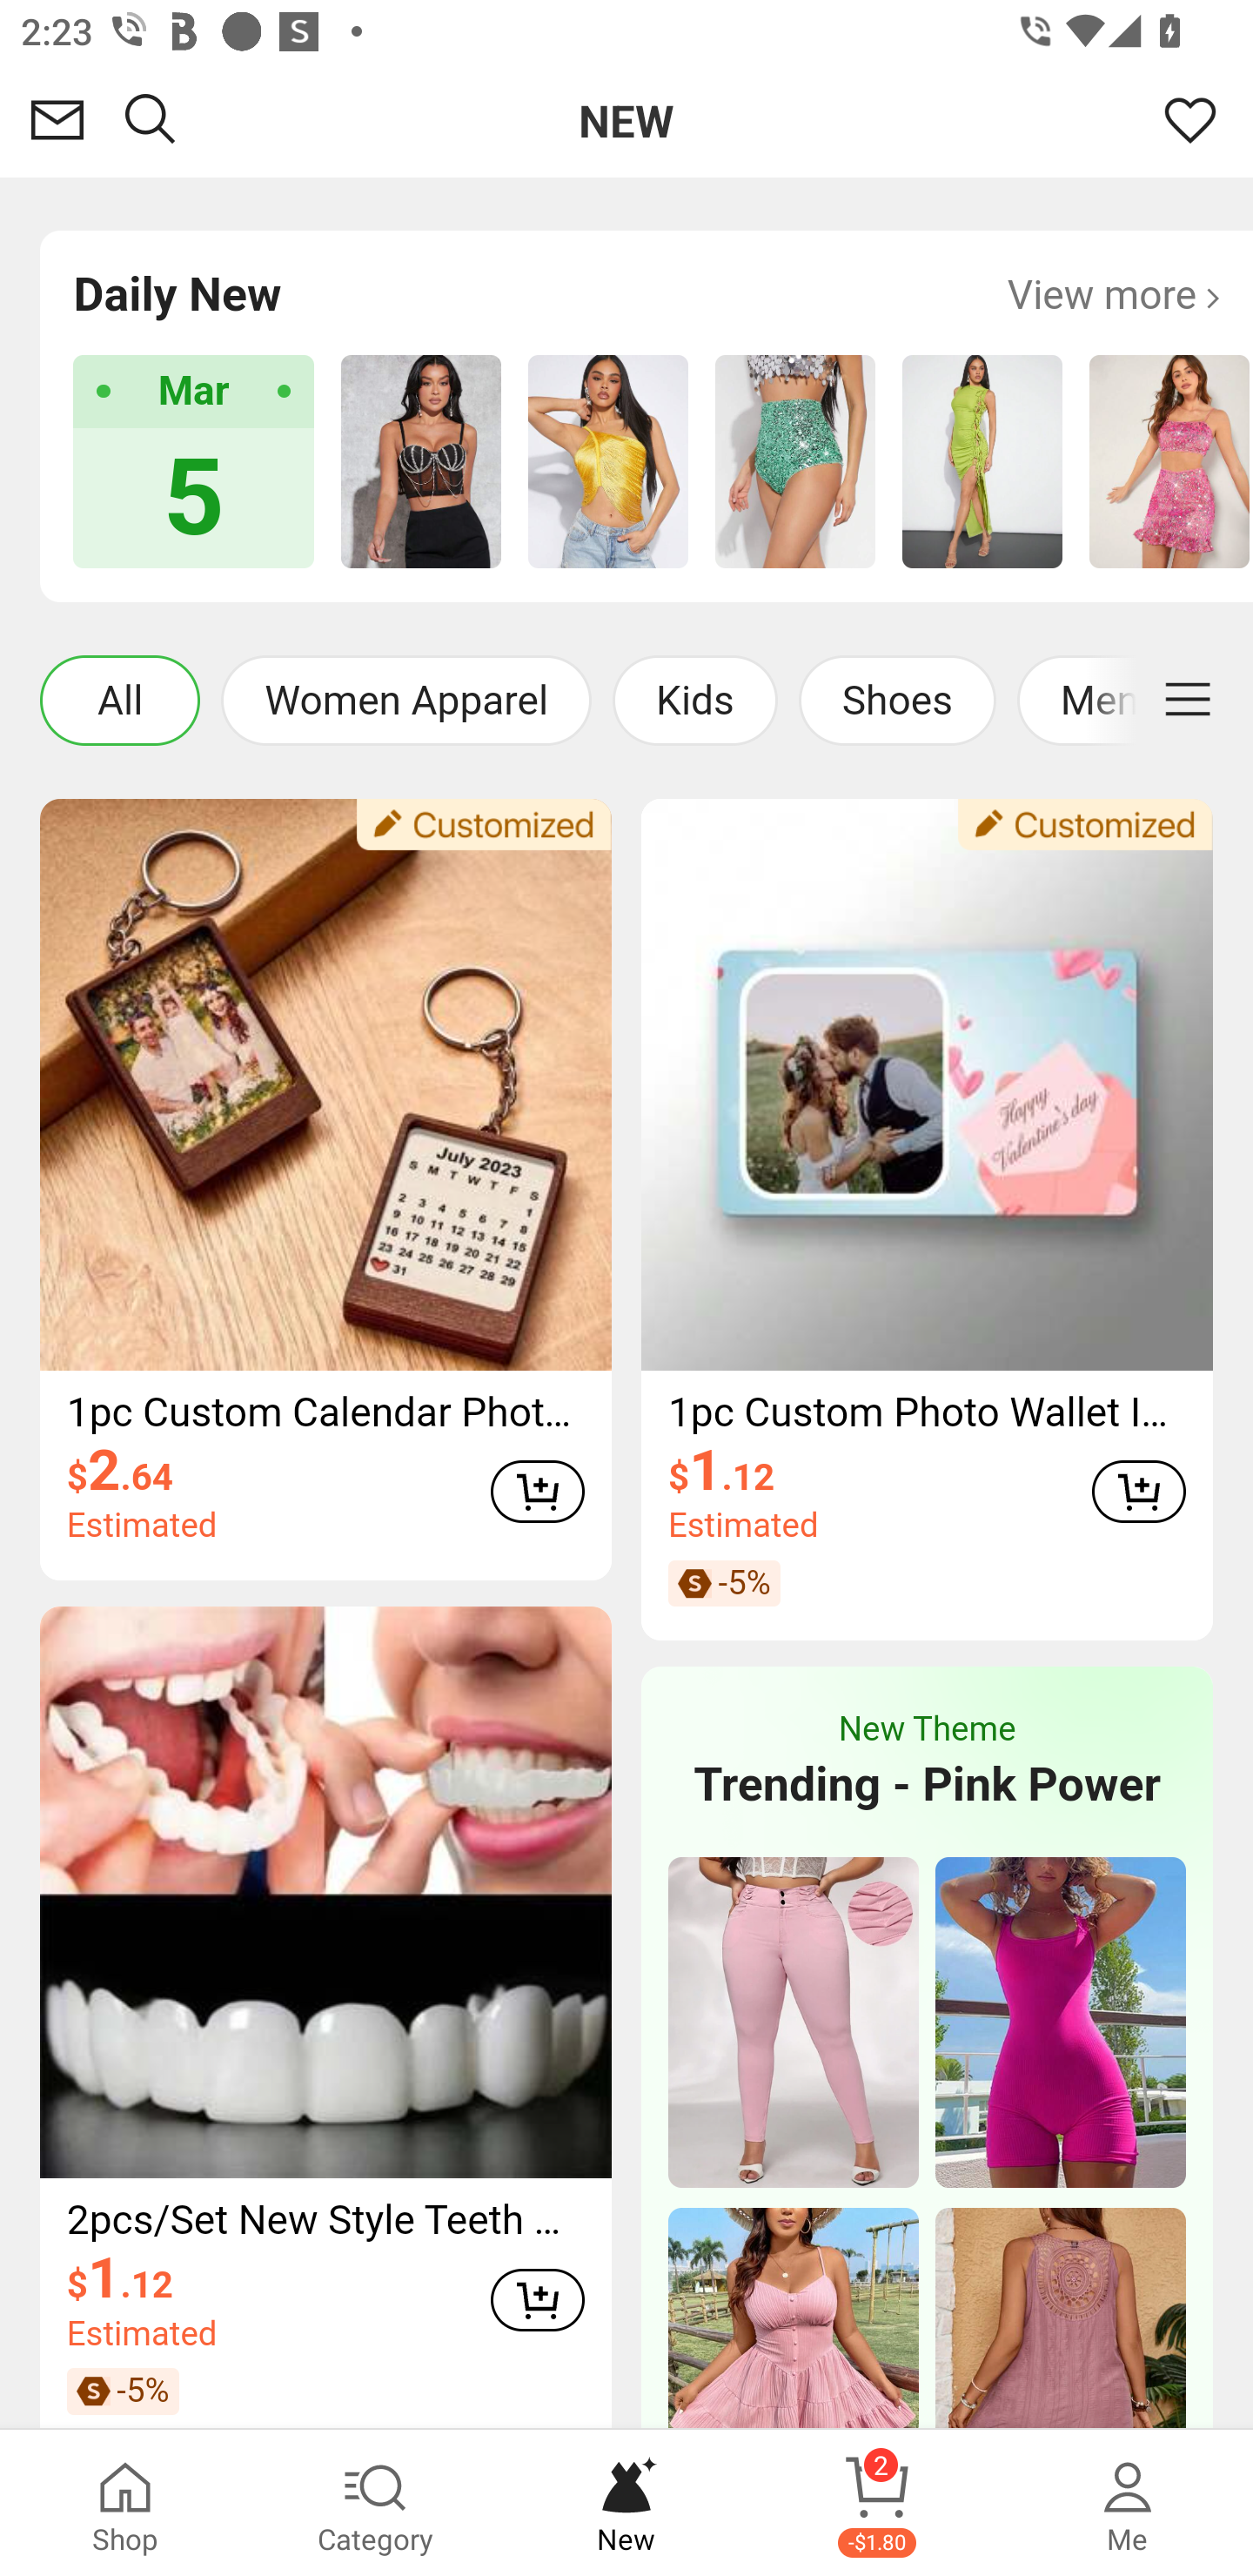  Describe the element at coordinates (151, 120) in the screenshot. I see `Search` at that location.